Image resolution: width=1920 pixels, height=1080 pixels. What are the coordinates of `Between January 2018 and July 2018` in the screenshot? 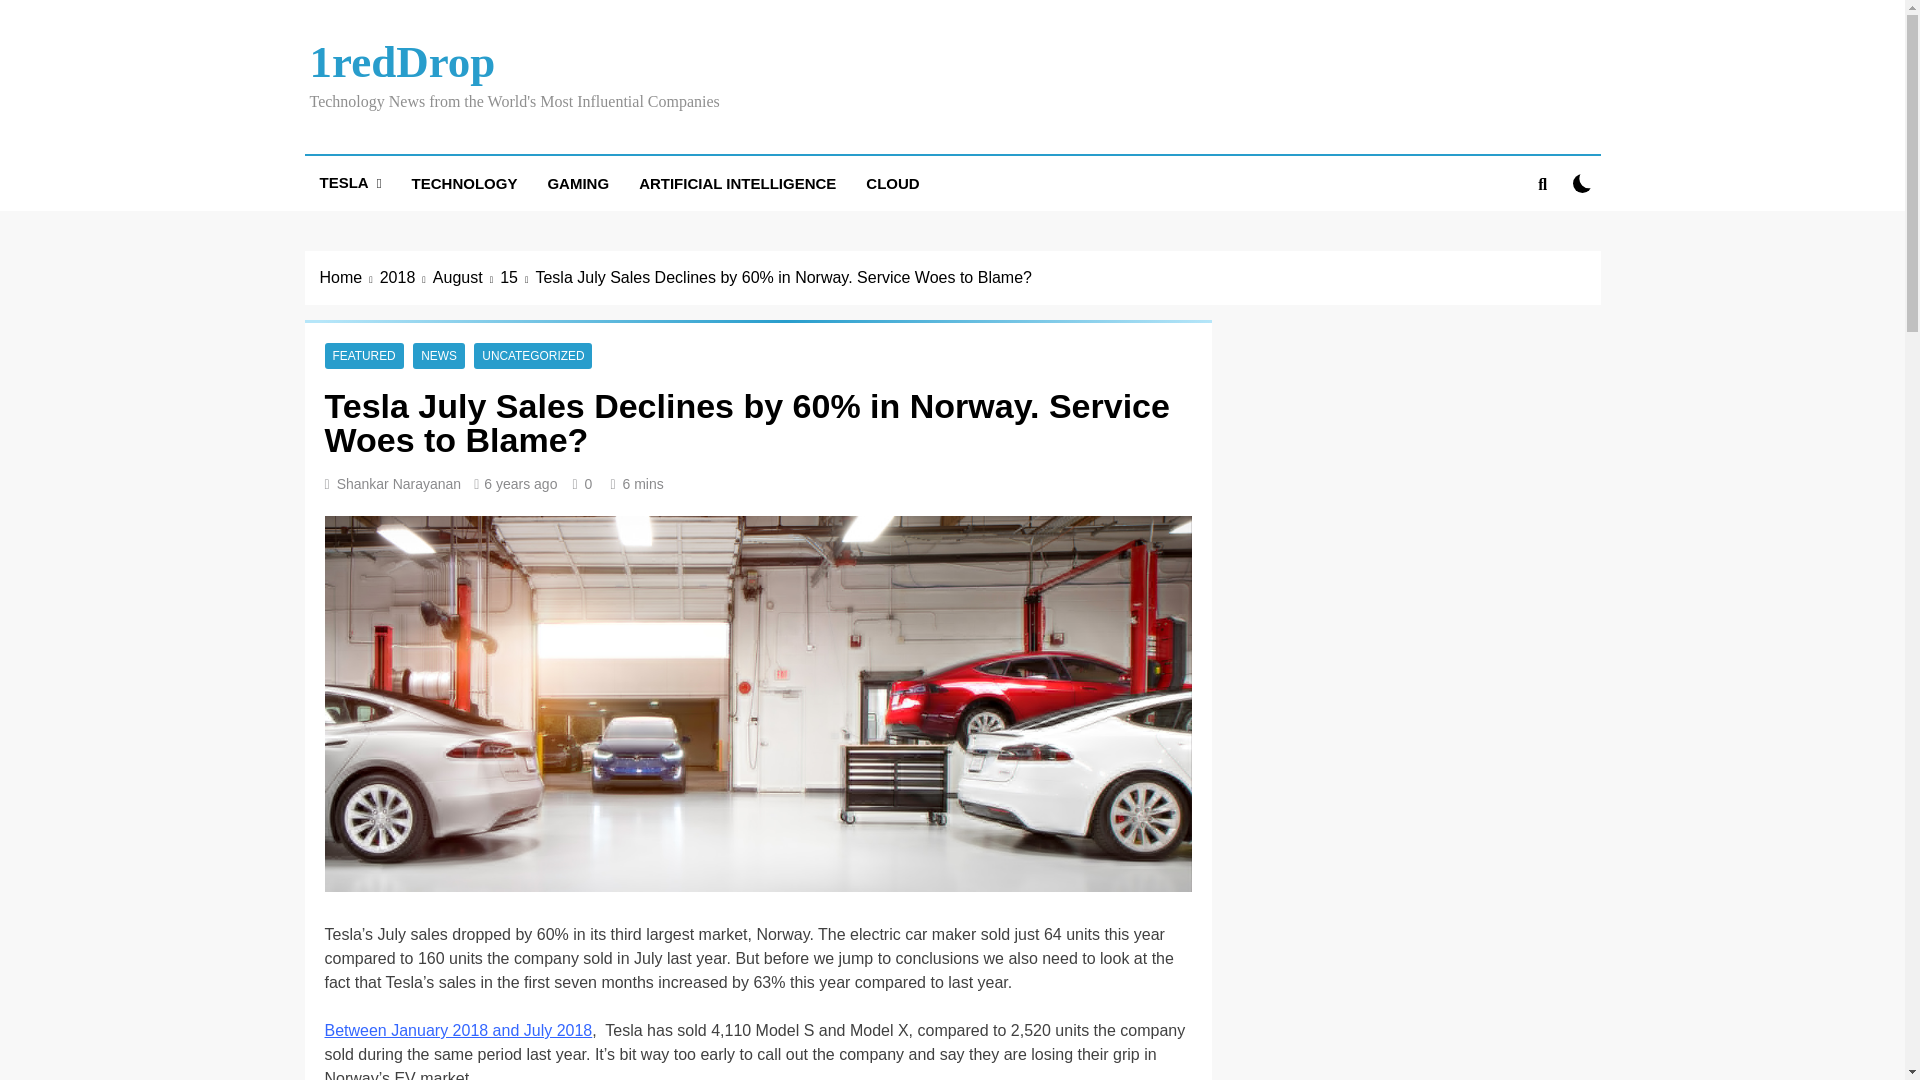 It's located at (458, 1030).